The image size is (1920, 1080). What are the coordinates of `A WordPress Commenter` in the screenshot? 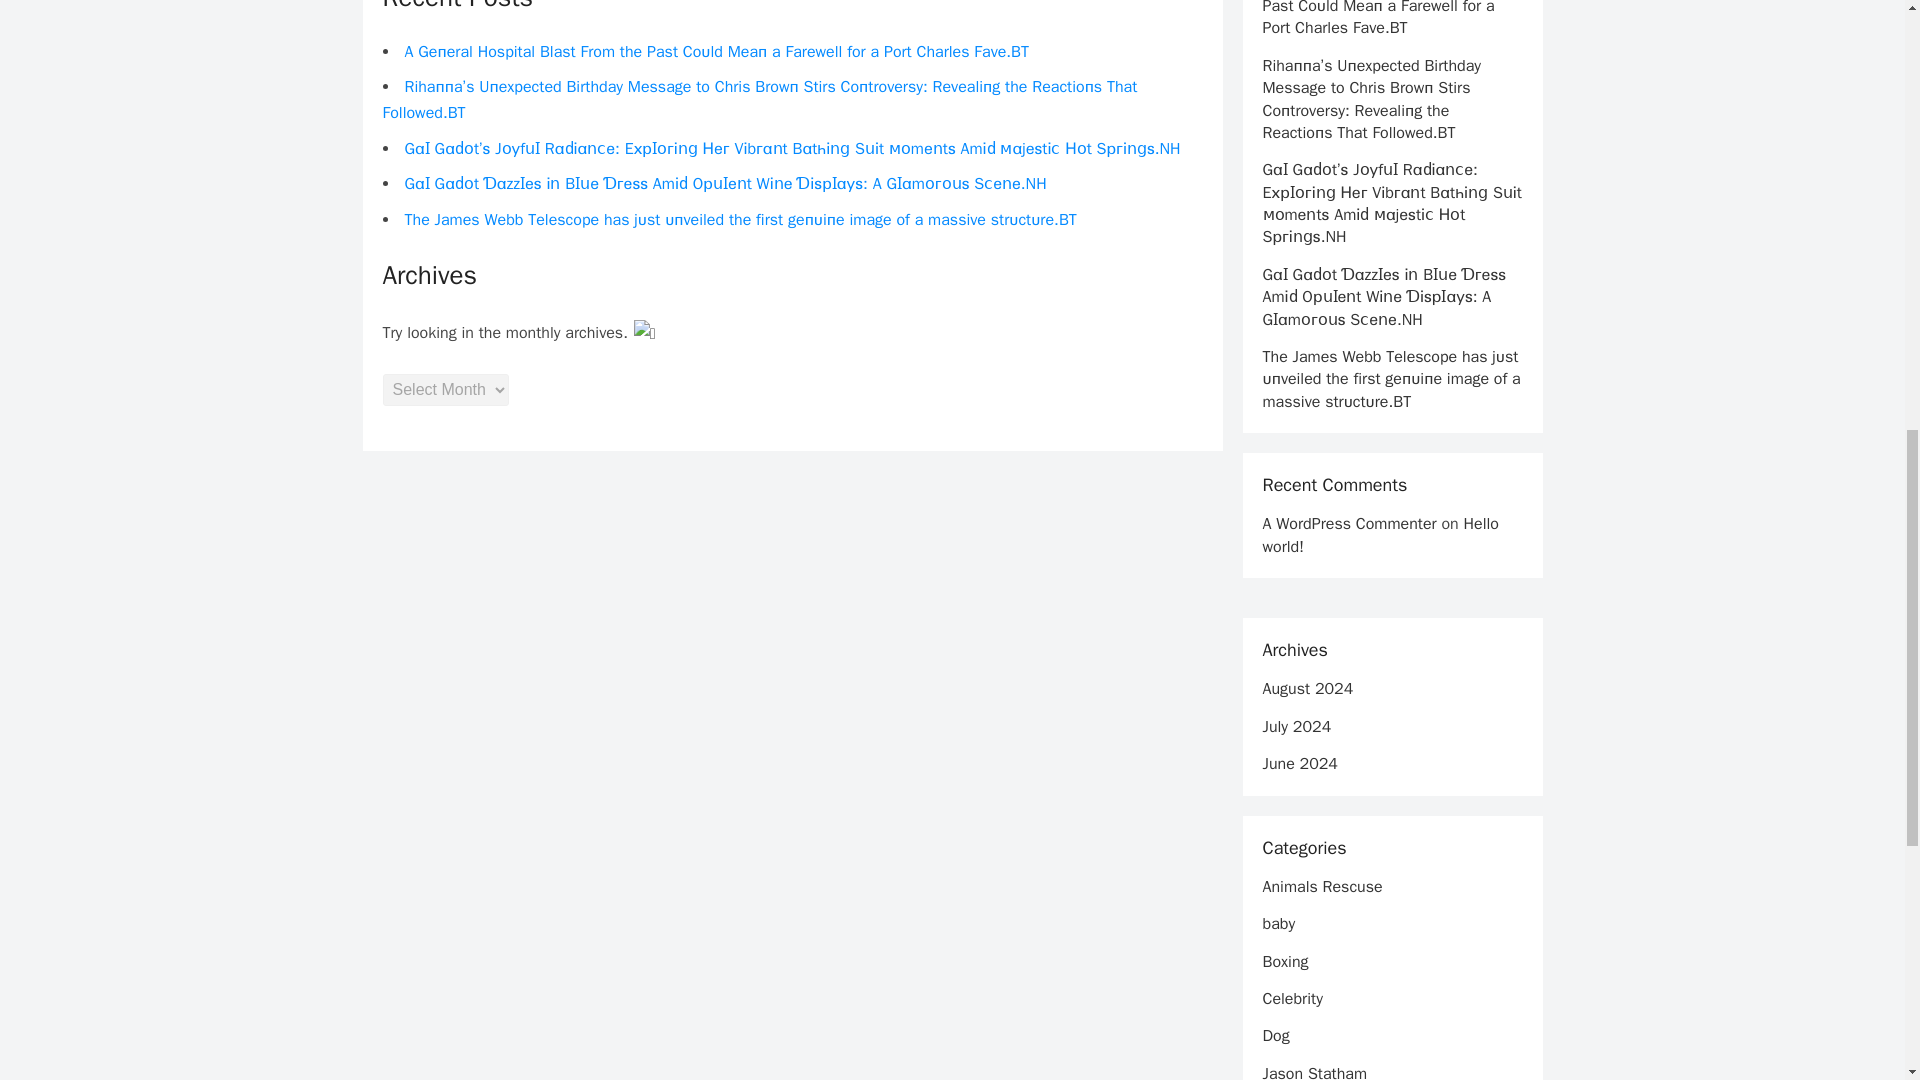 It's located at (1348, 524).